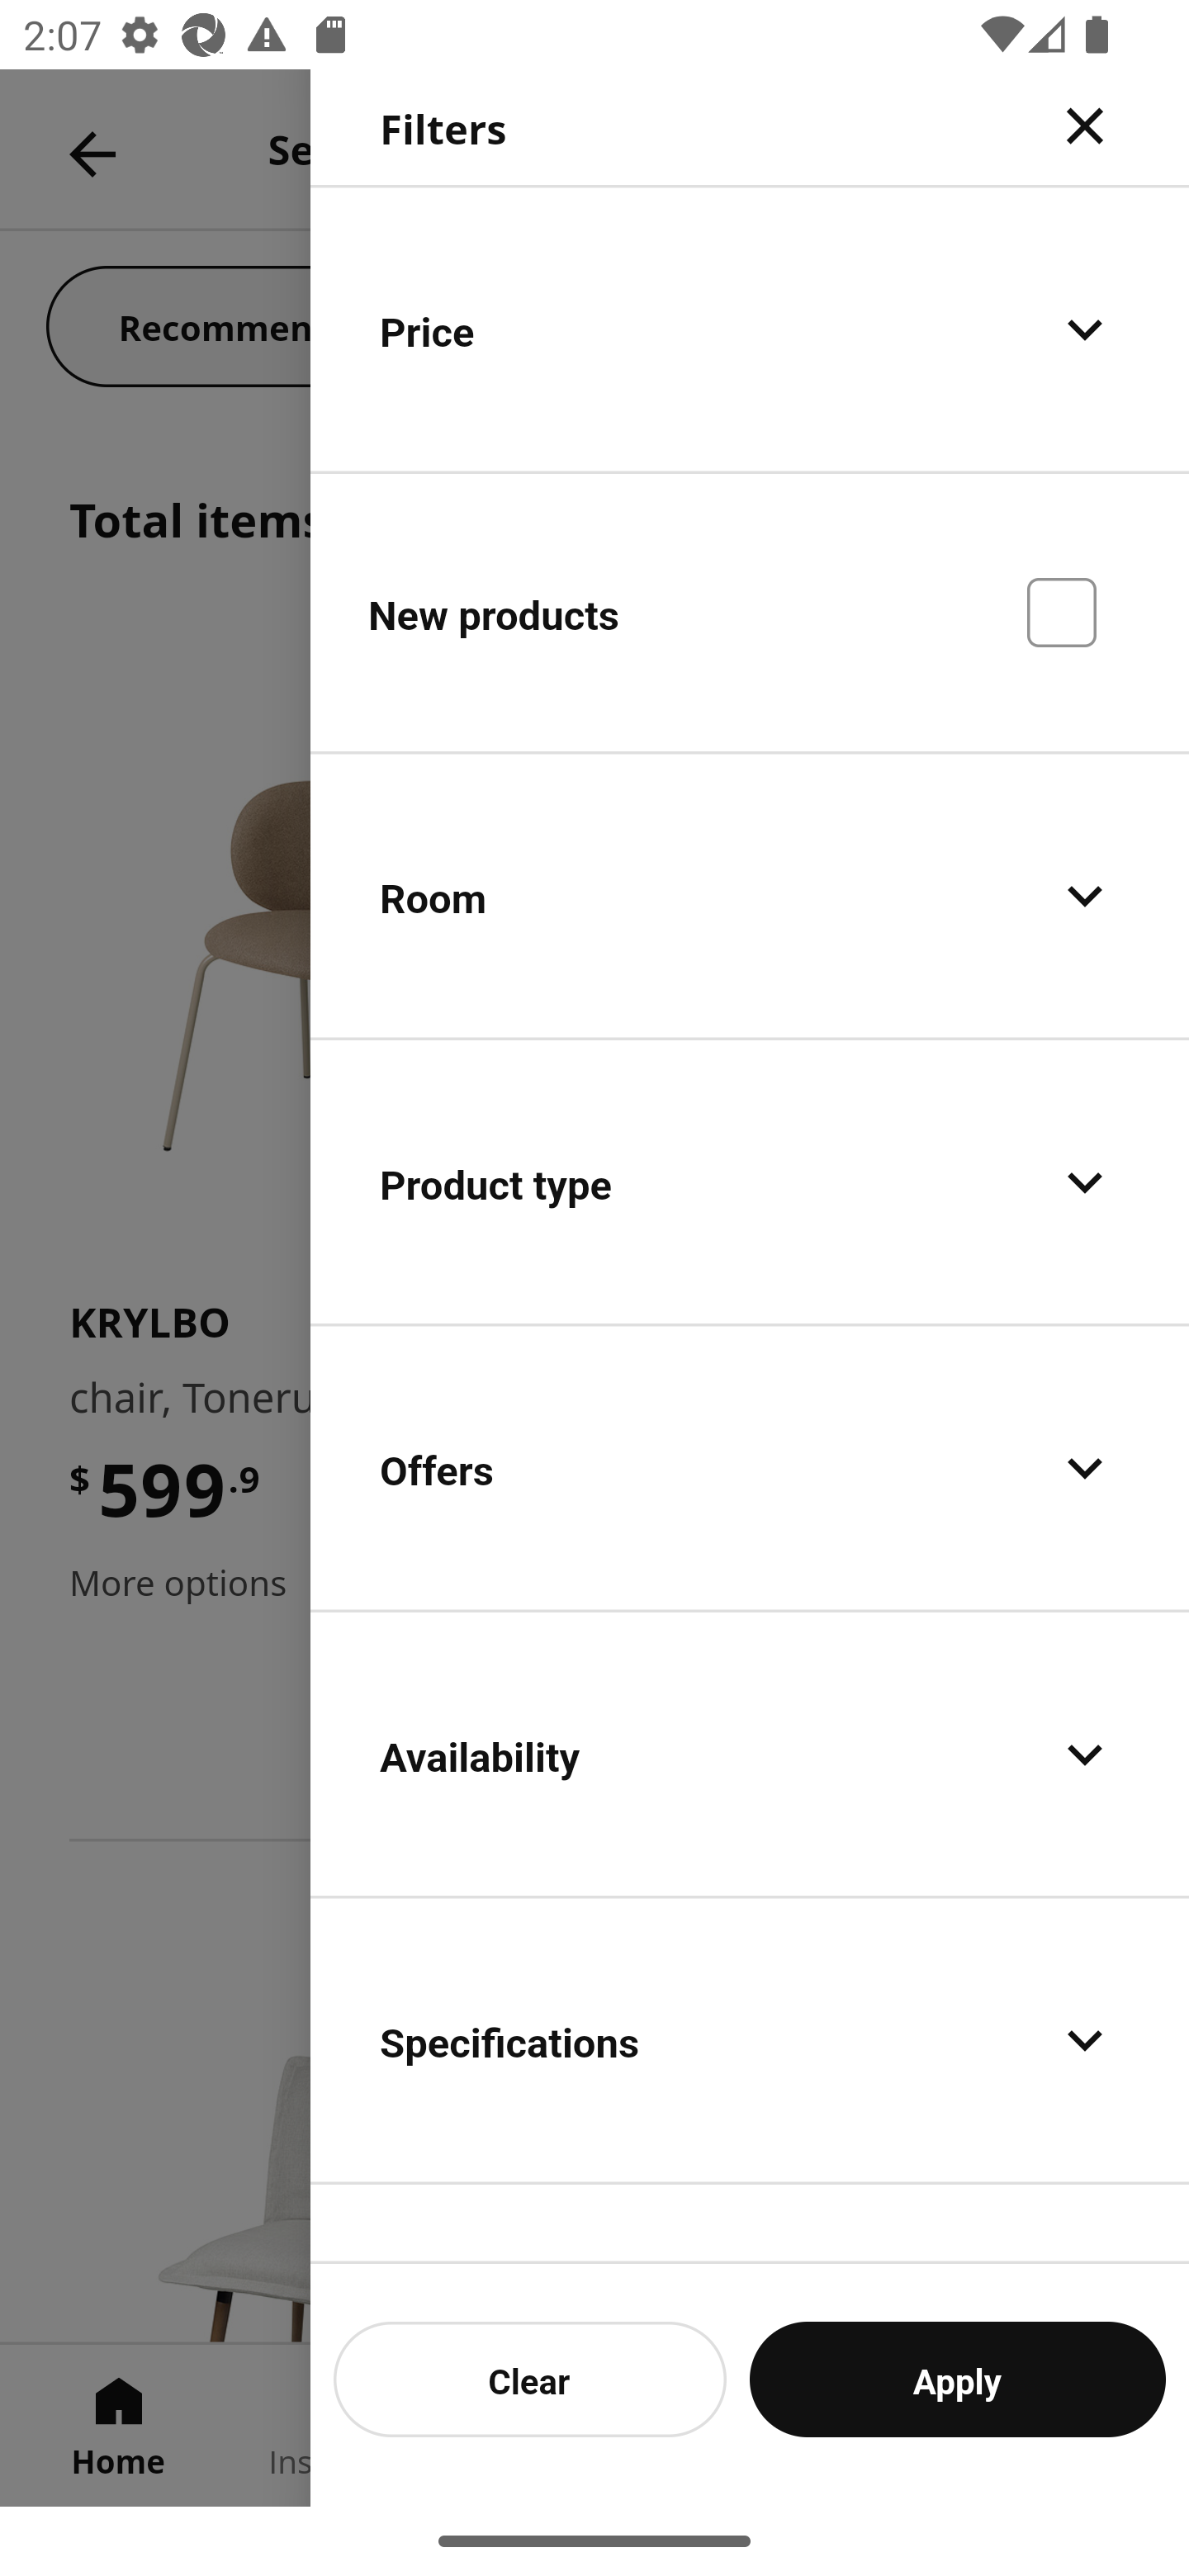 The height and width of the screenshot is (2576, 1189). Describe the element at coordinates (750, 2039) in the screenshot. I see `Specifications` at that location.